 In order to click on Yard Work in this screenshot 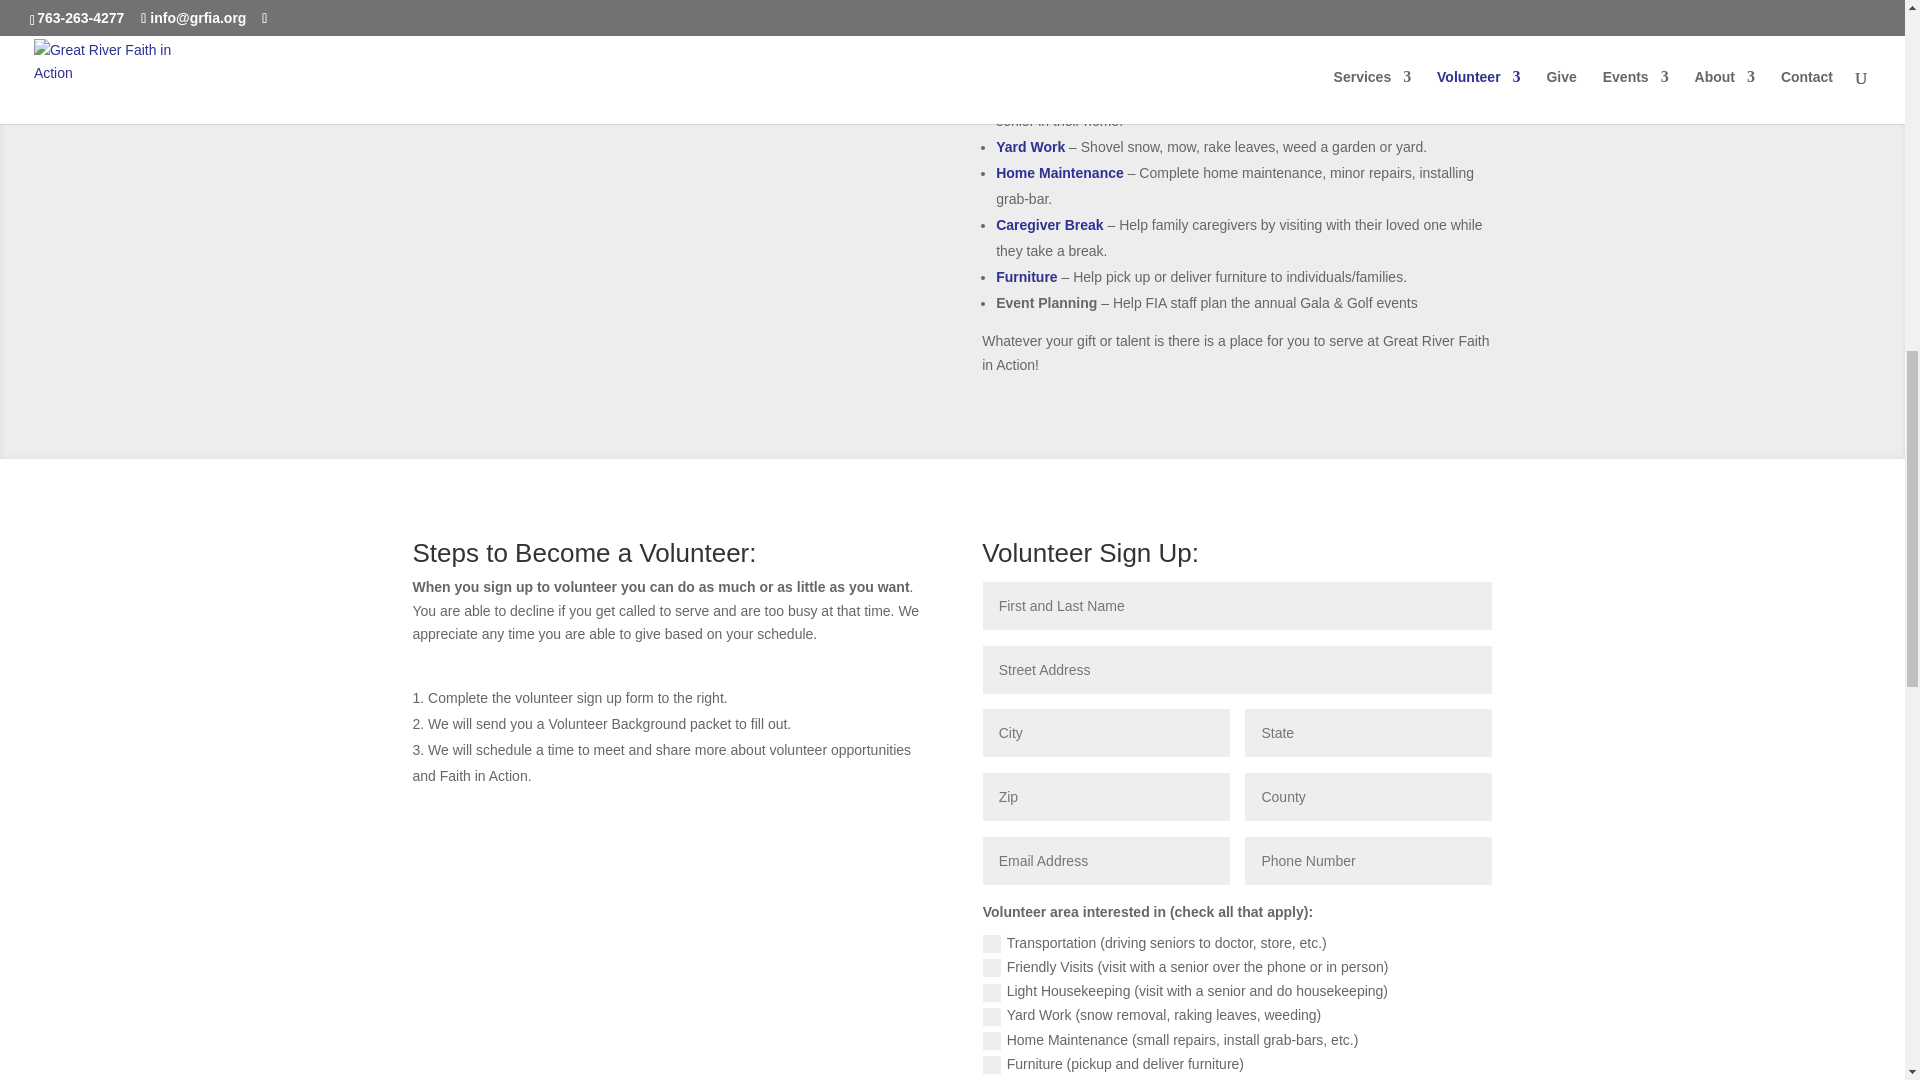, I will do `click(1030, 147)`.